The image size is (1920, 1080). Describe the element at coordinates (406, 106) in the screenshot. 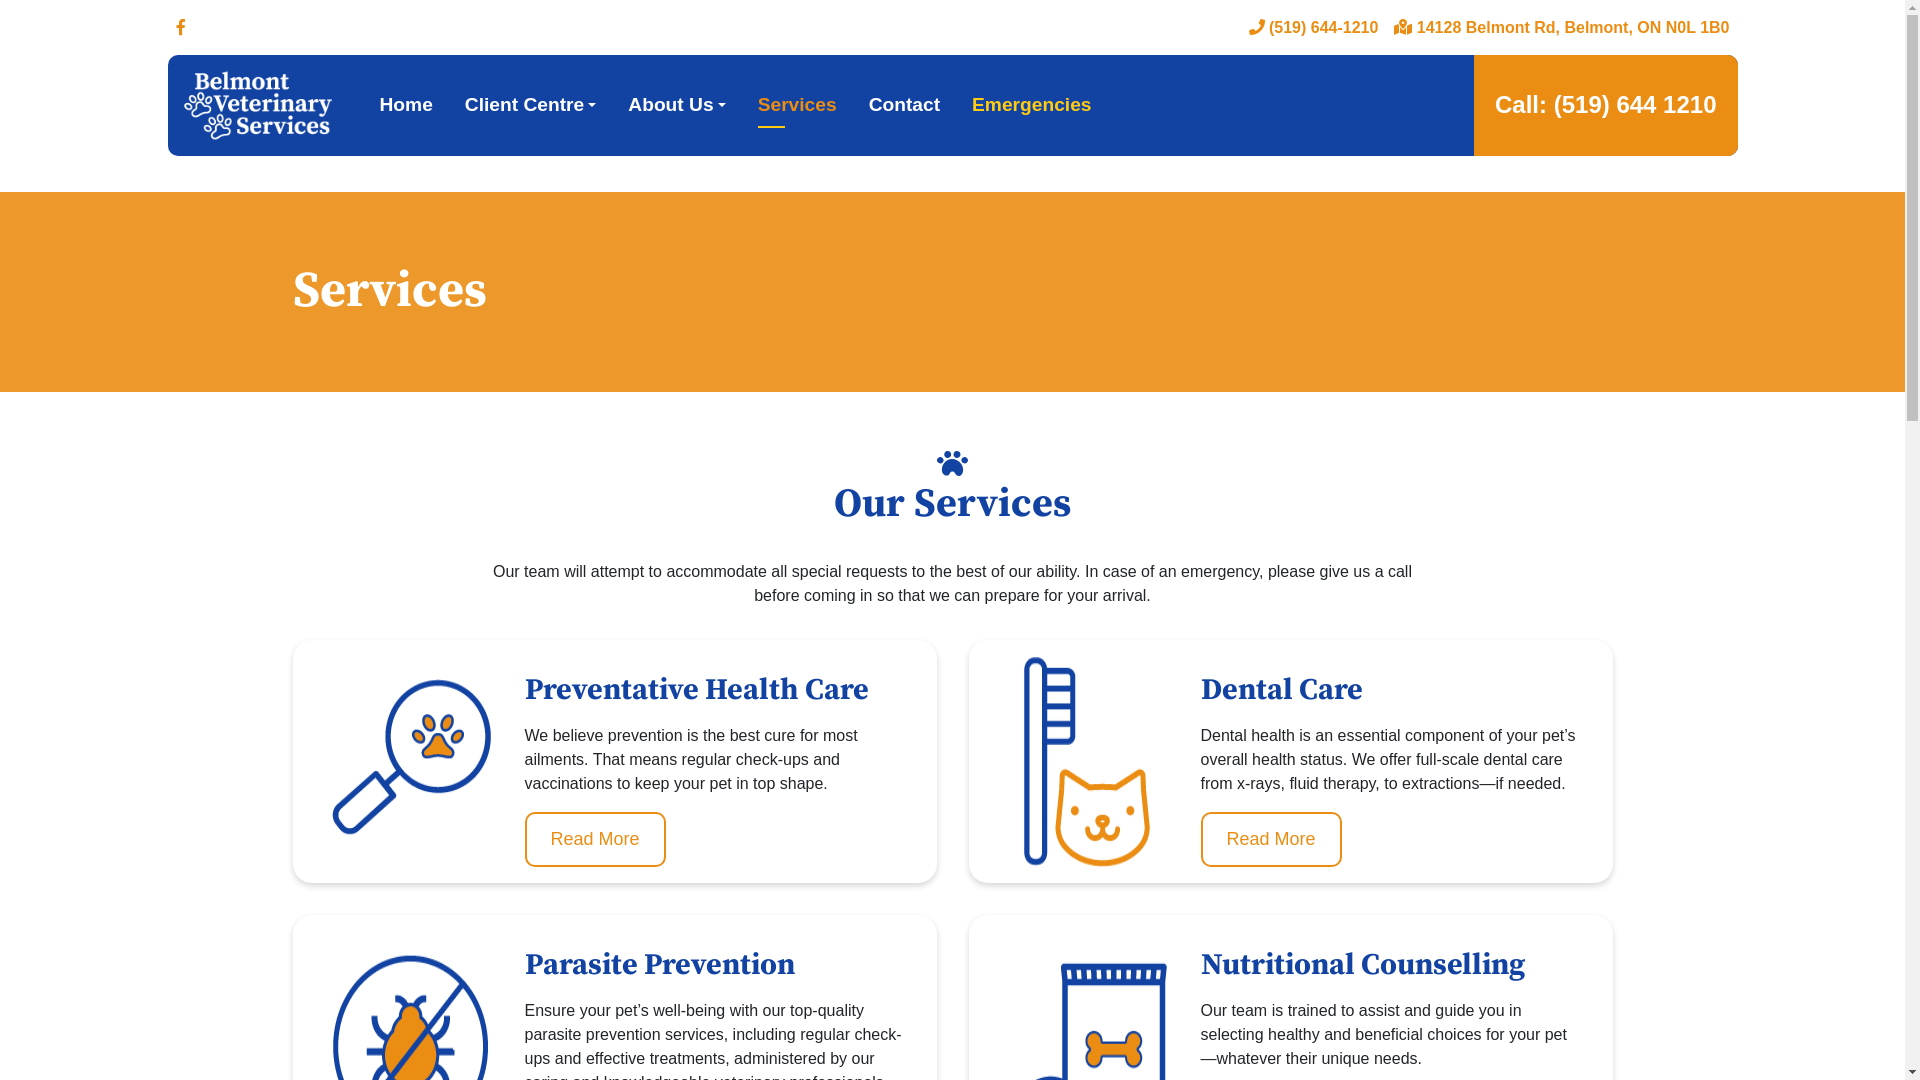

I see `Home` at that location.